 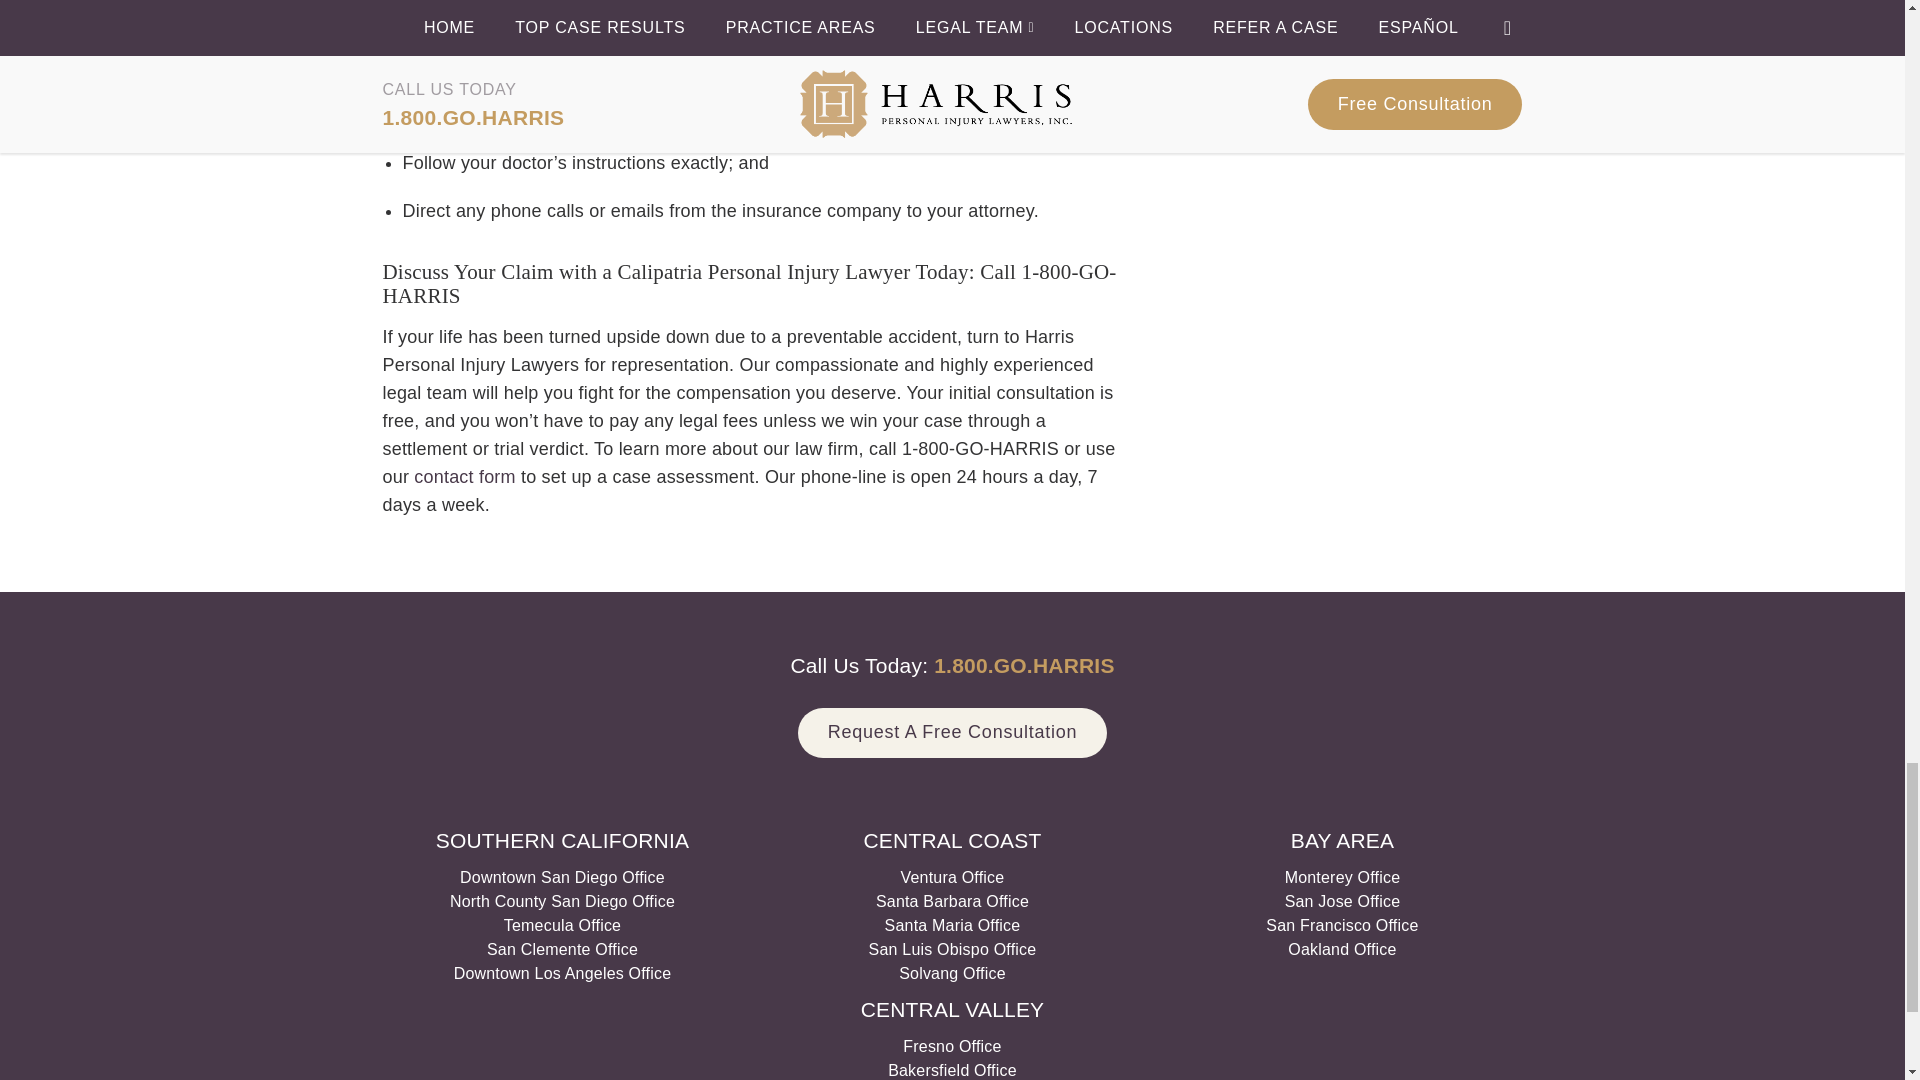 What do you see at coordinates (562, 876) in the screenshot?
I see `Downtown San Diego Office` at bounding box center [562, 876].